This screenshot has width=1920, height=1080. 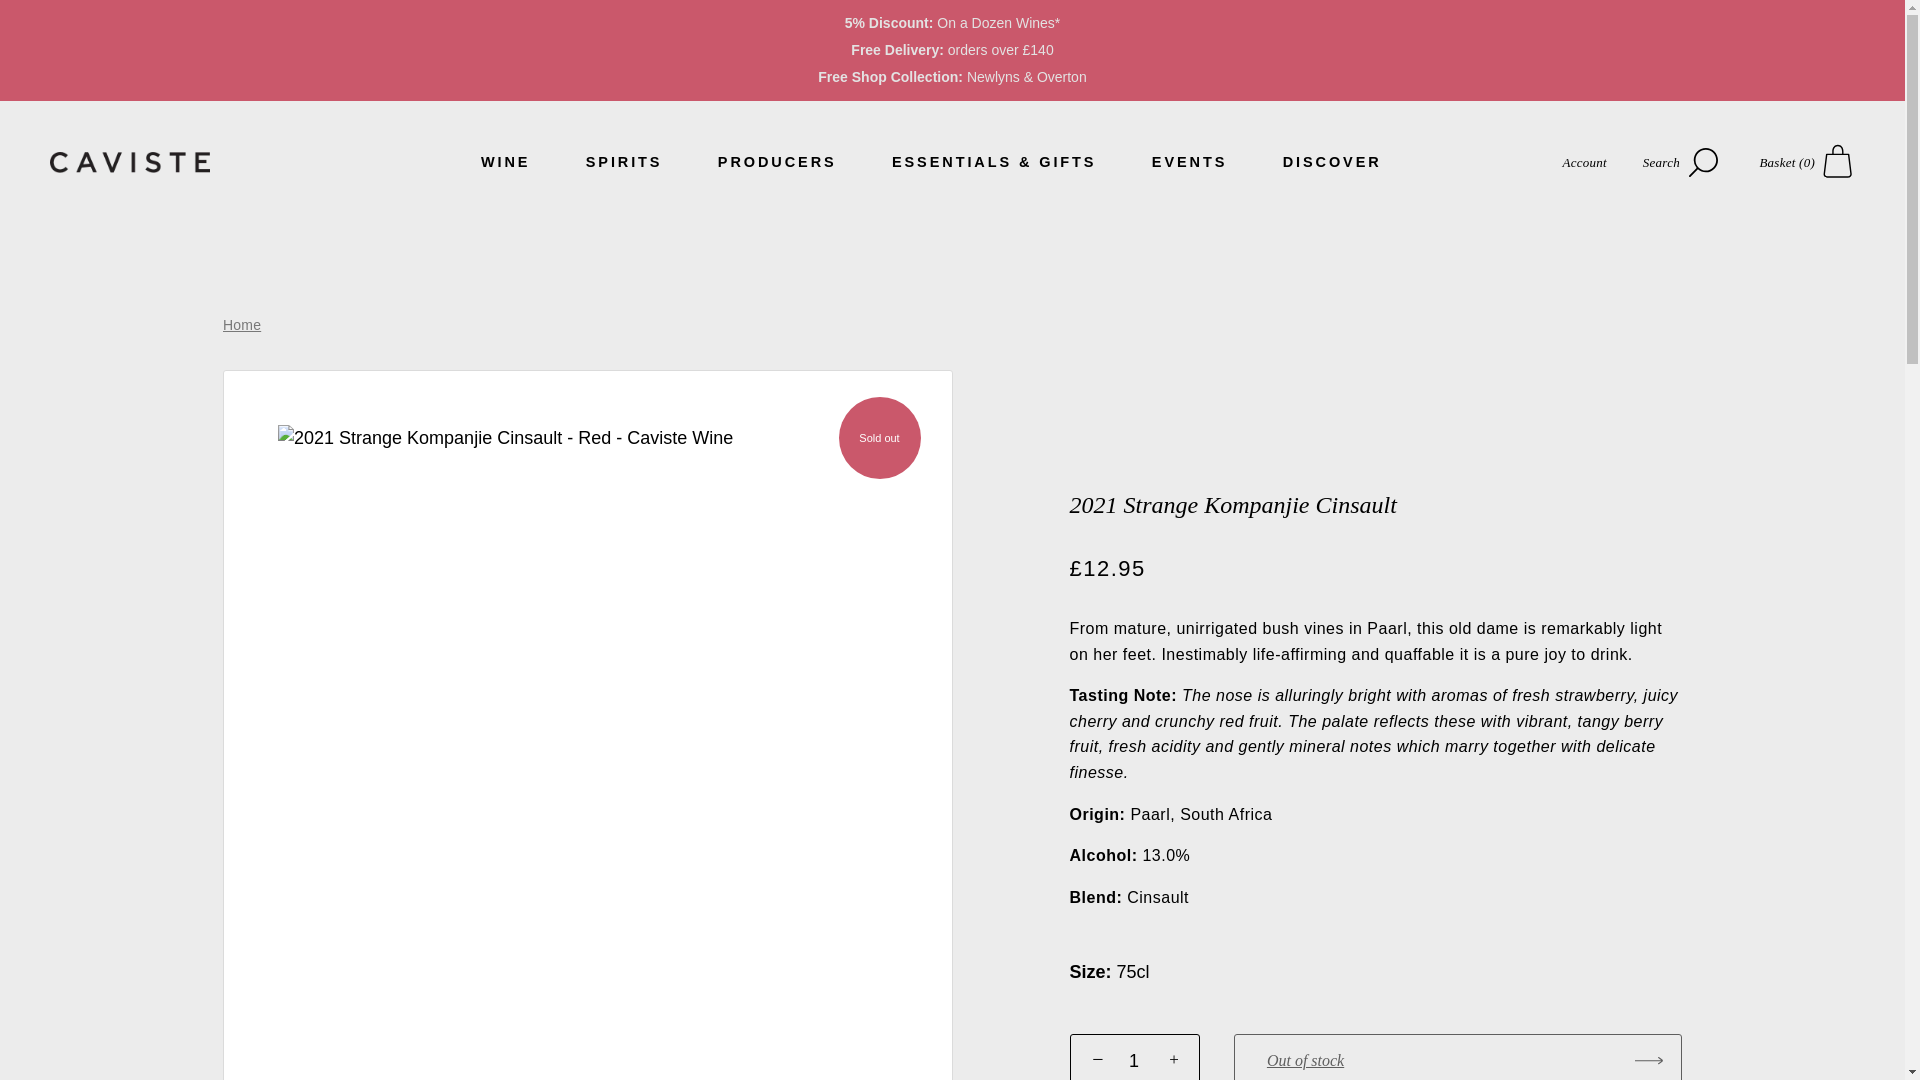 I want to click on 1, so click(x=1134, y=1056).